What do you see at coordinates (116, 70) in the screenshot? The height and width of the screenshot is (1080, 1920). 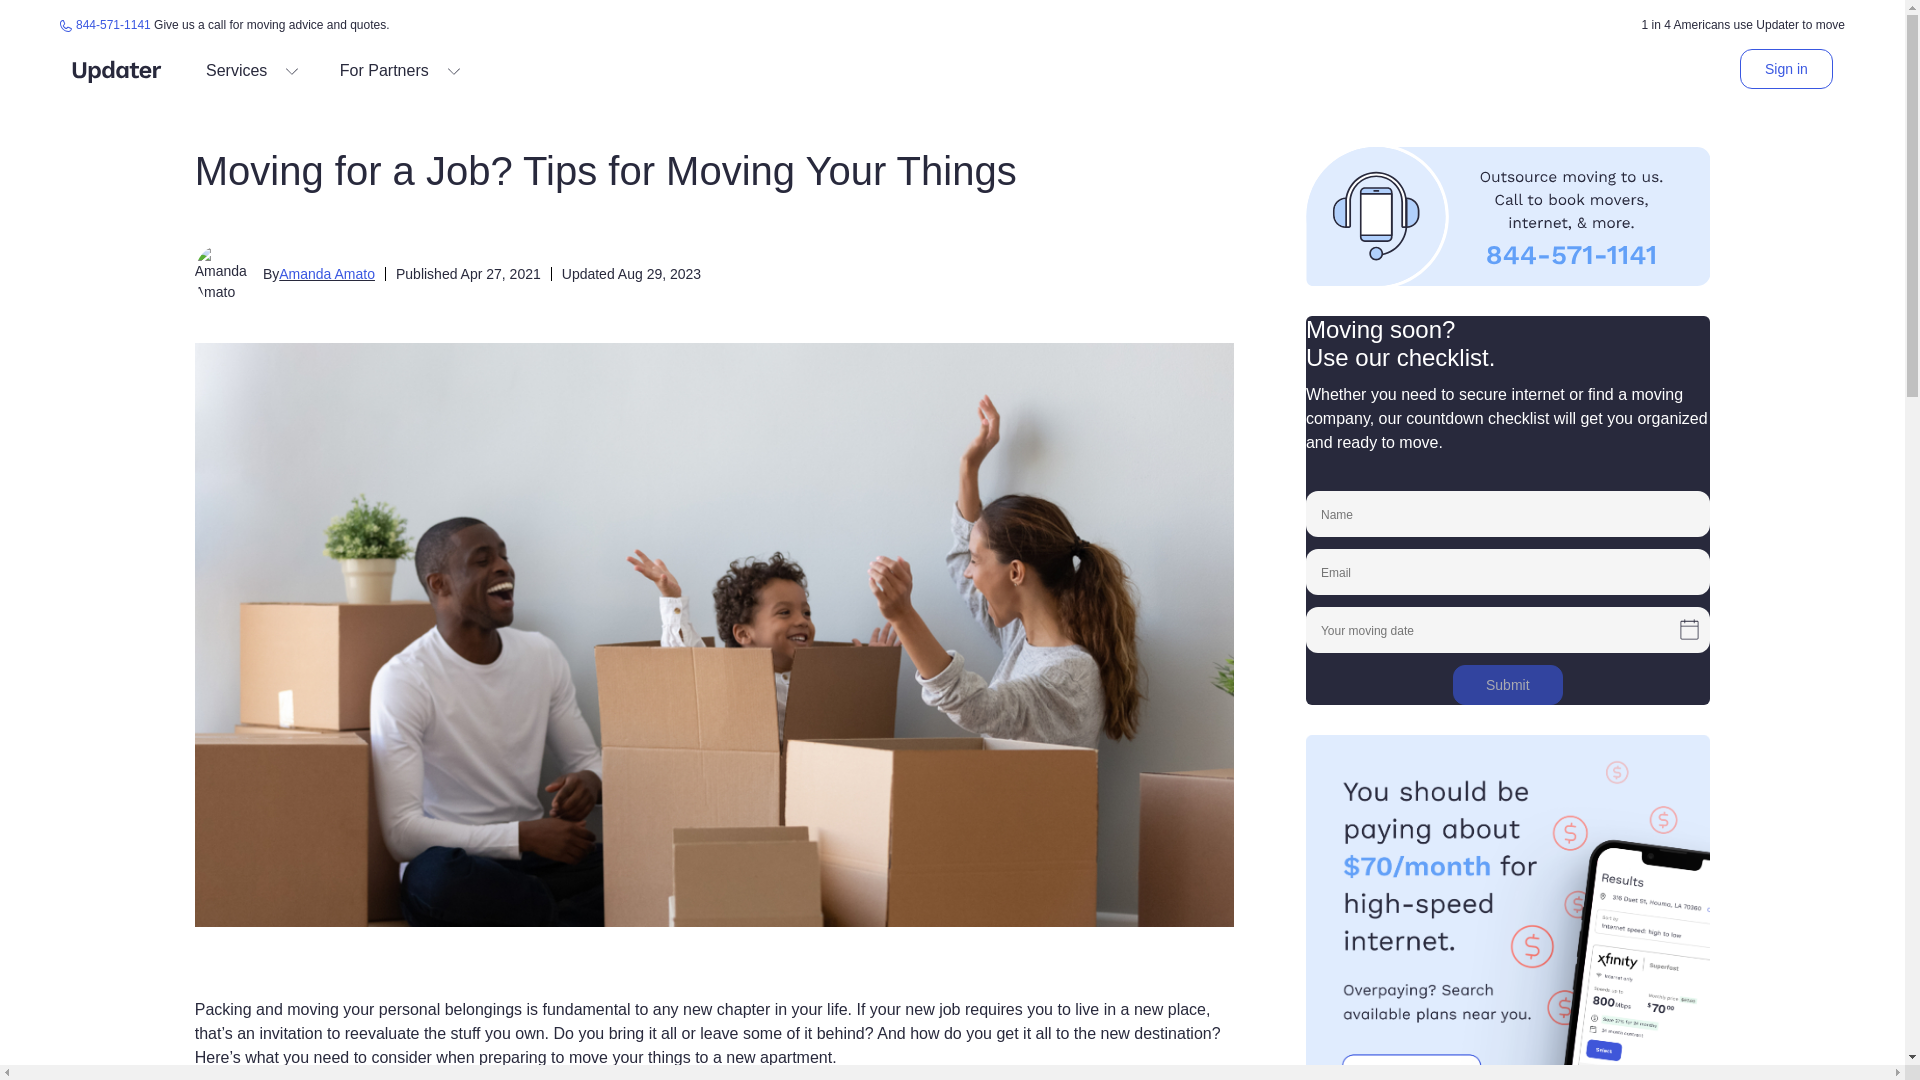 I see `Updater` at bounding box center [116, 70].